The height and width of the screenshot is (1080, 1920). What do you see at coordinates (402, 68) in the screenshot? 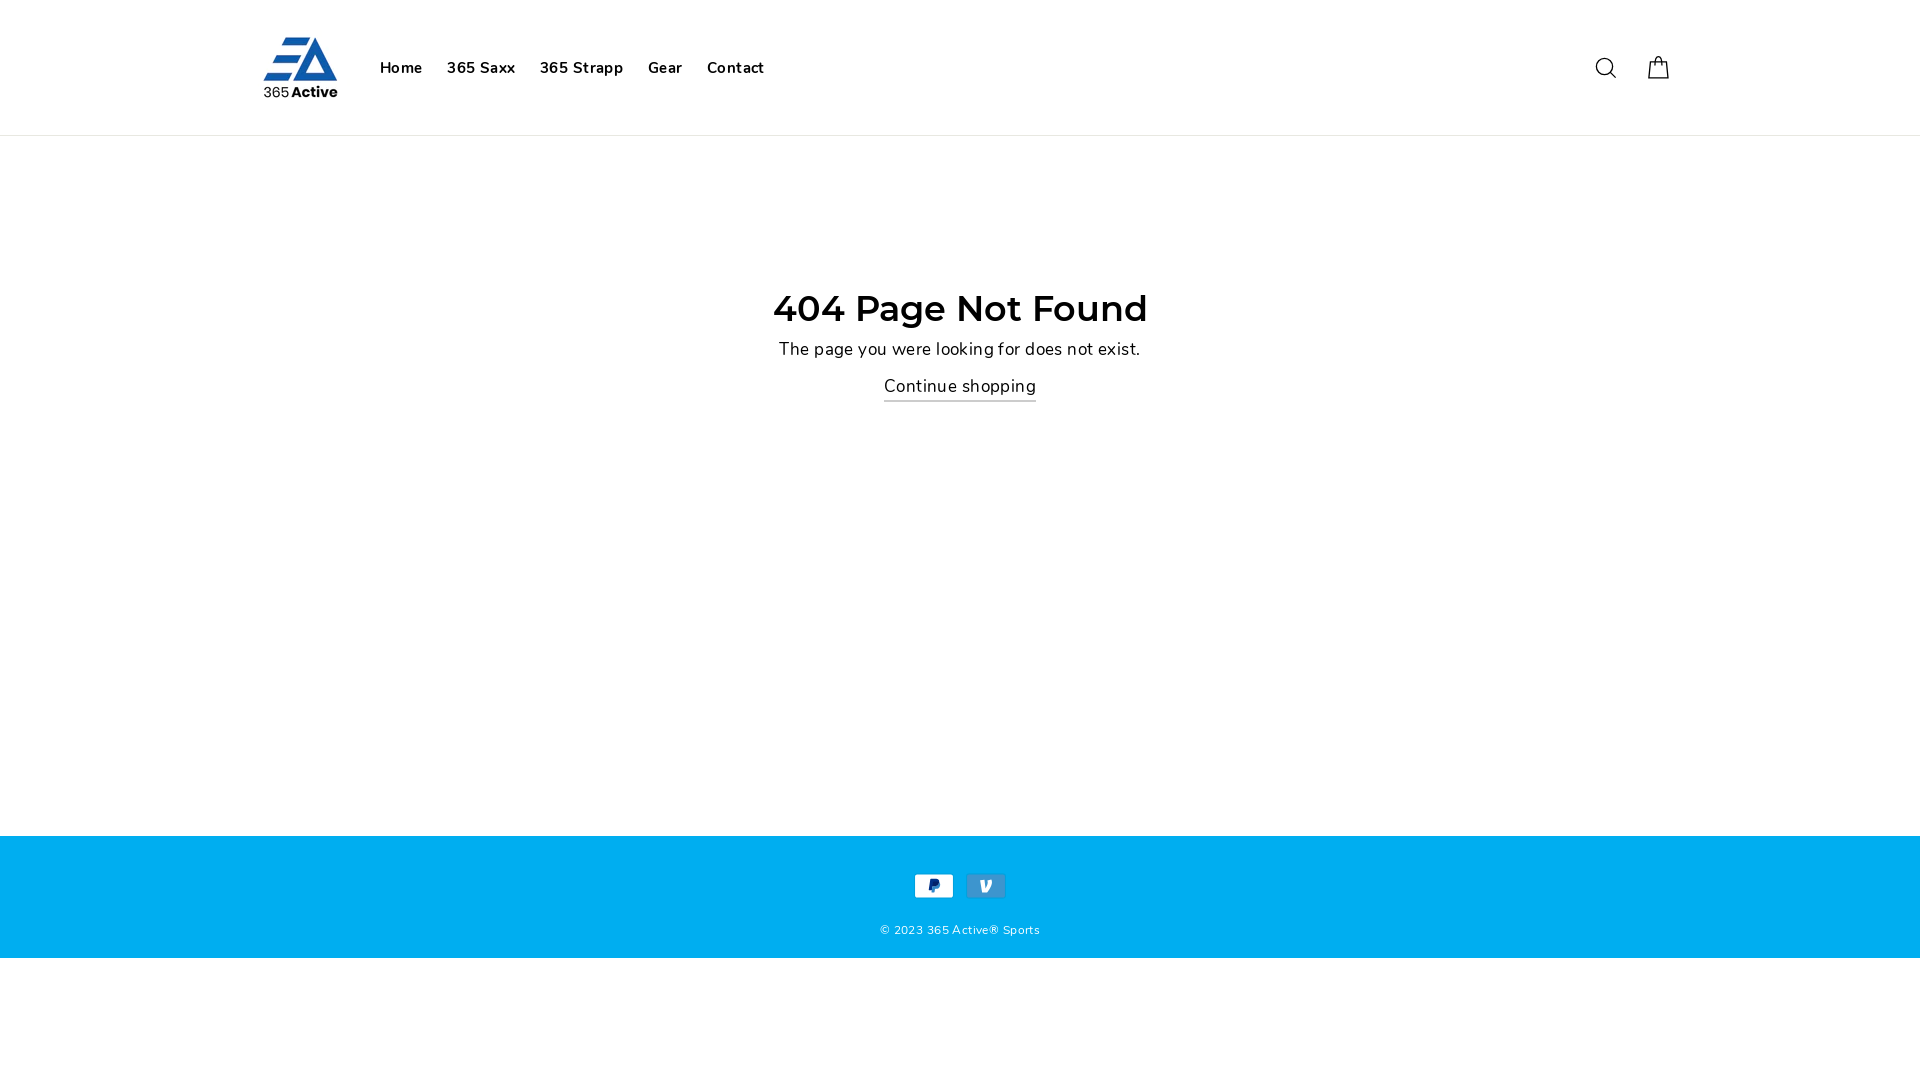
I see `Home` at bounding box center [402, 68].